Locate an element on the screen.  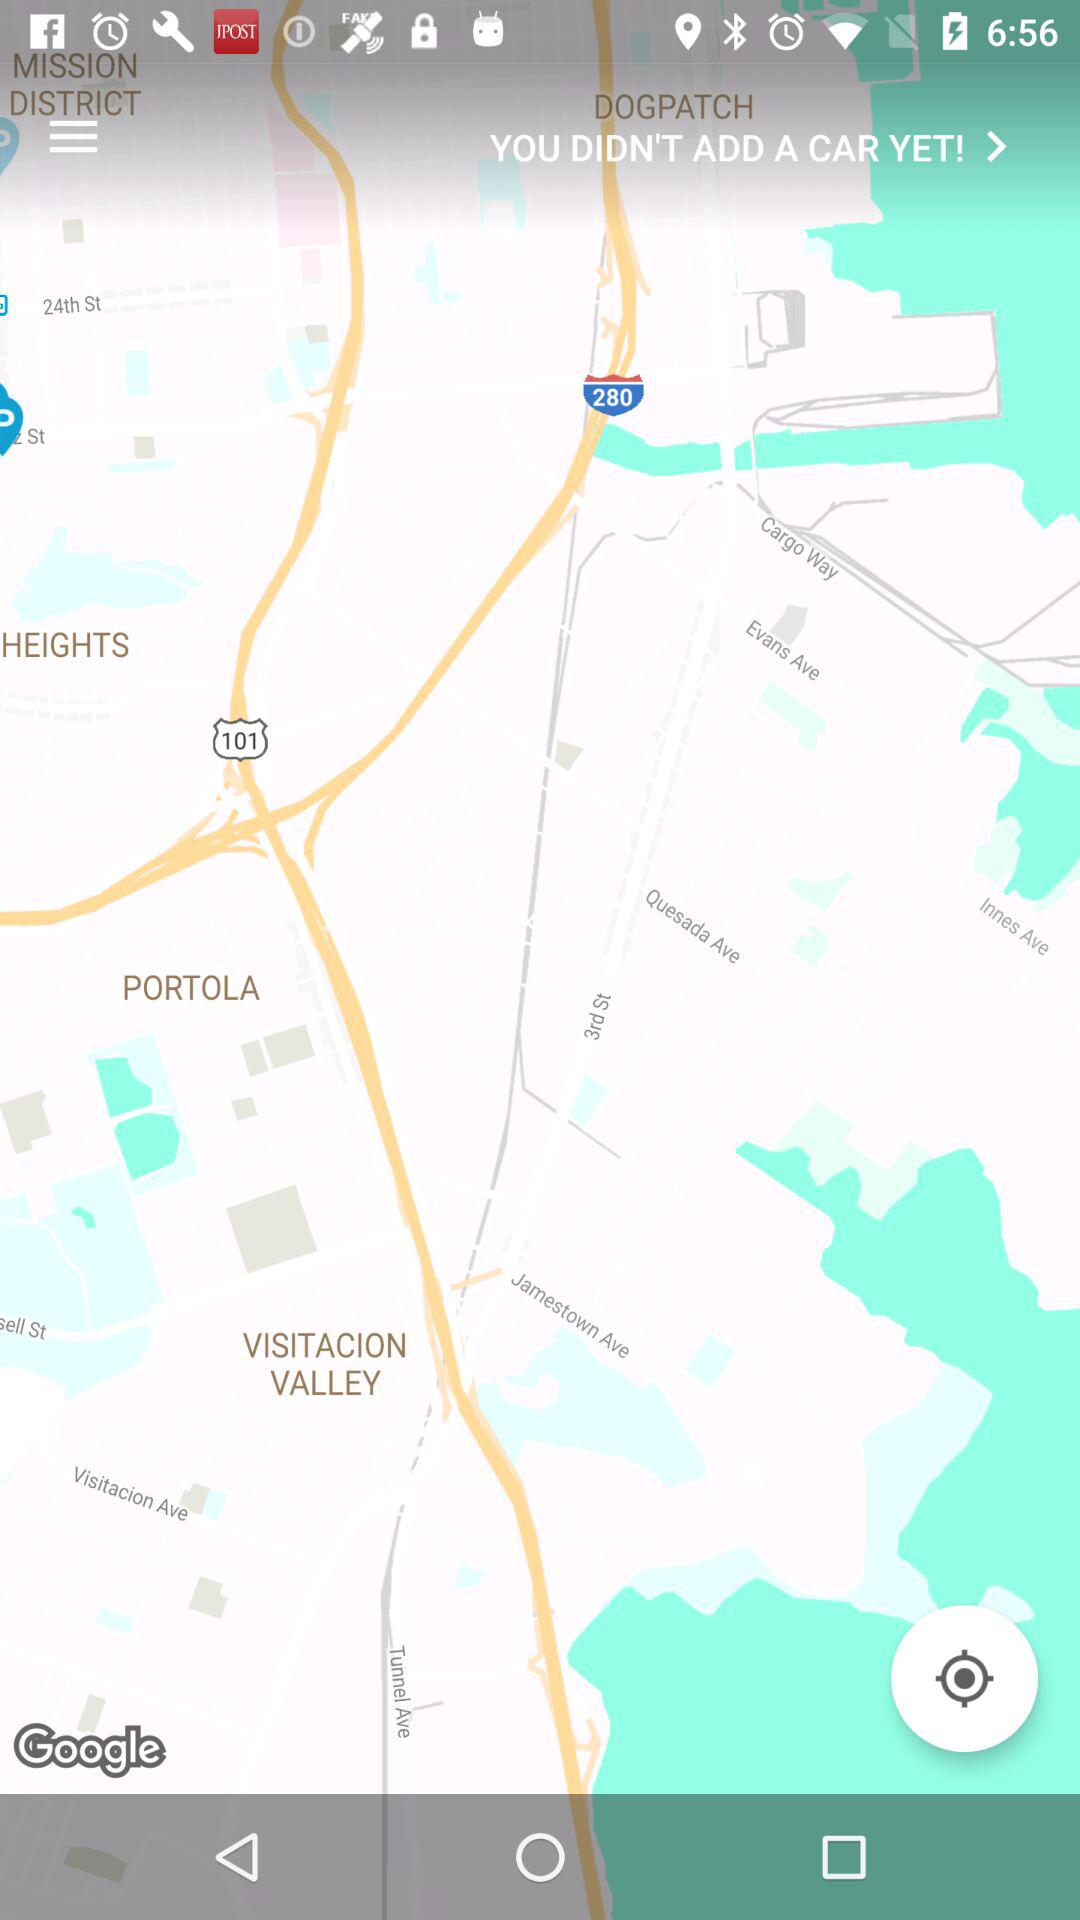
turn off the item at the center is located at coordinates (540, 960).